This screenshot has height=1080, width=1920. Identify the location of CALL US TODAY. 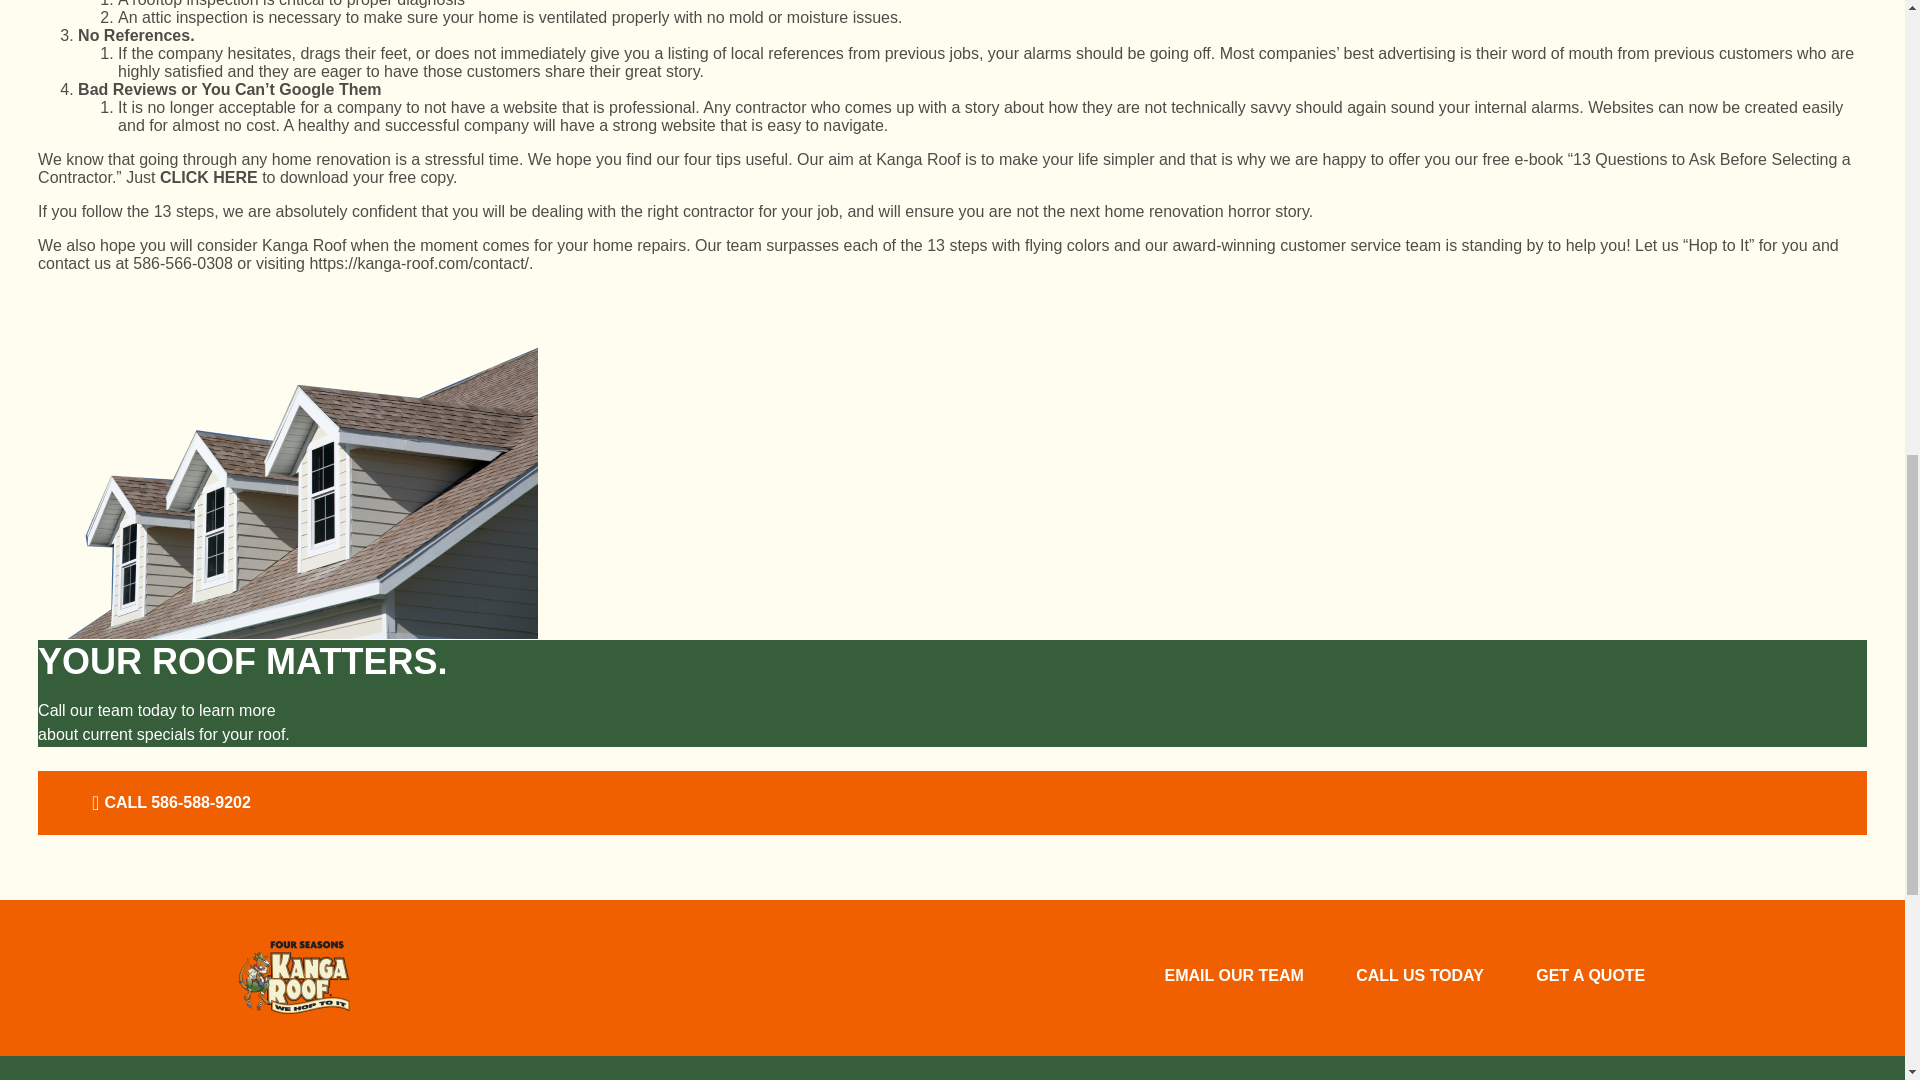
(1420, 978).